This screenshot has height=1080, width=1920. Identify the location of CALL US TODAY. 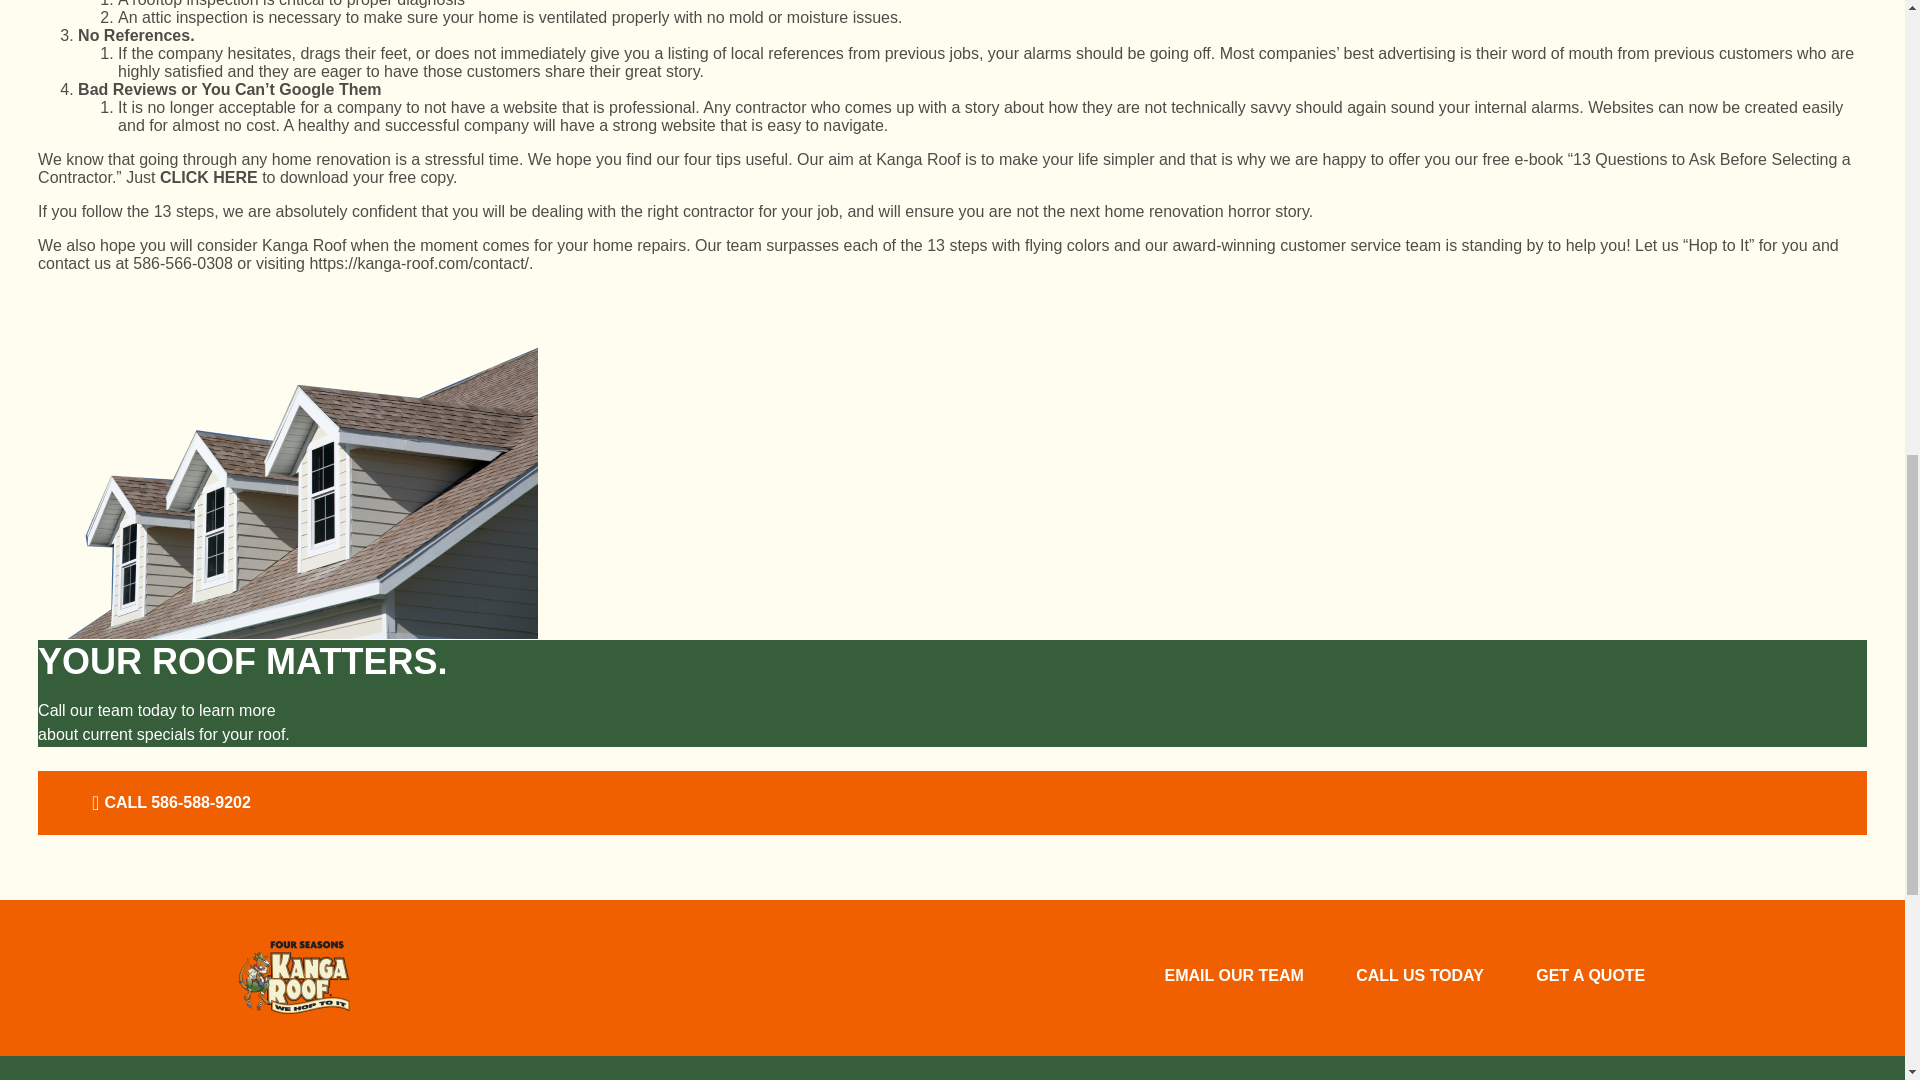
(1420, 978).